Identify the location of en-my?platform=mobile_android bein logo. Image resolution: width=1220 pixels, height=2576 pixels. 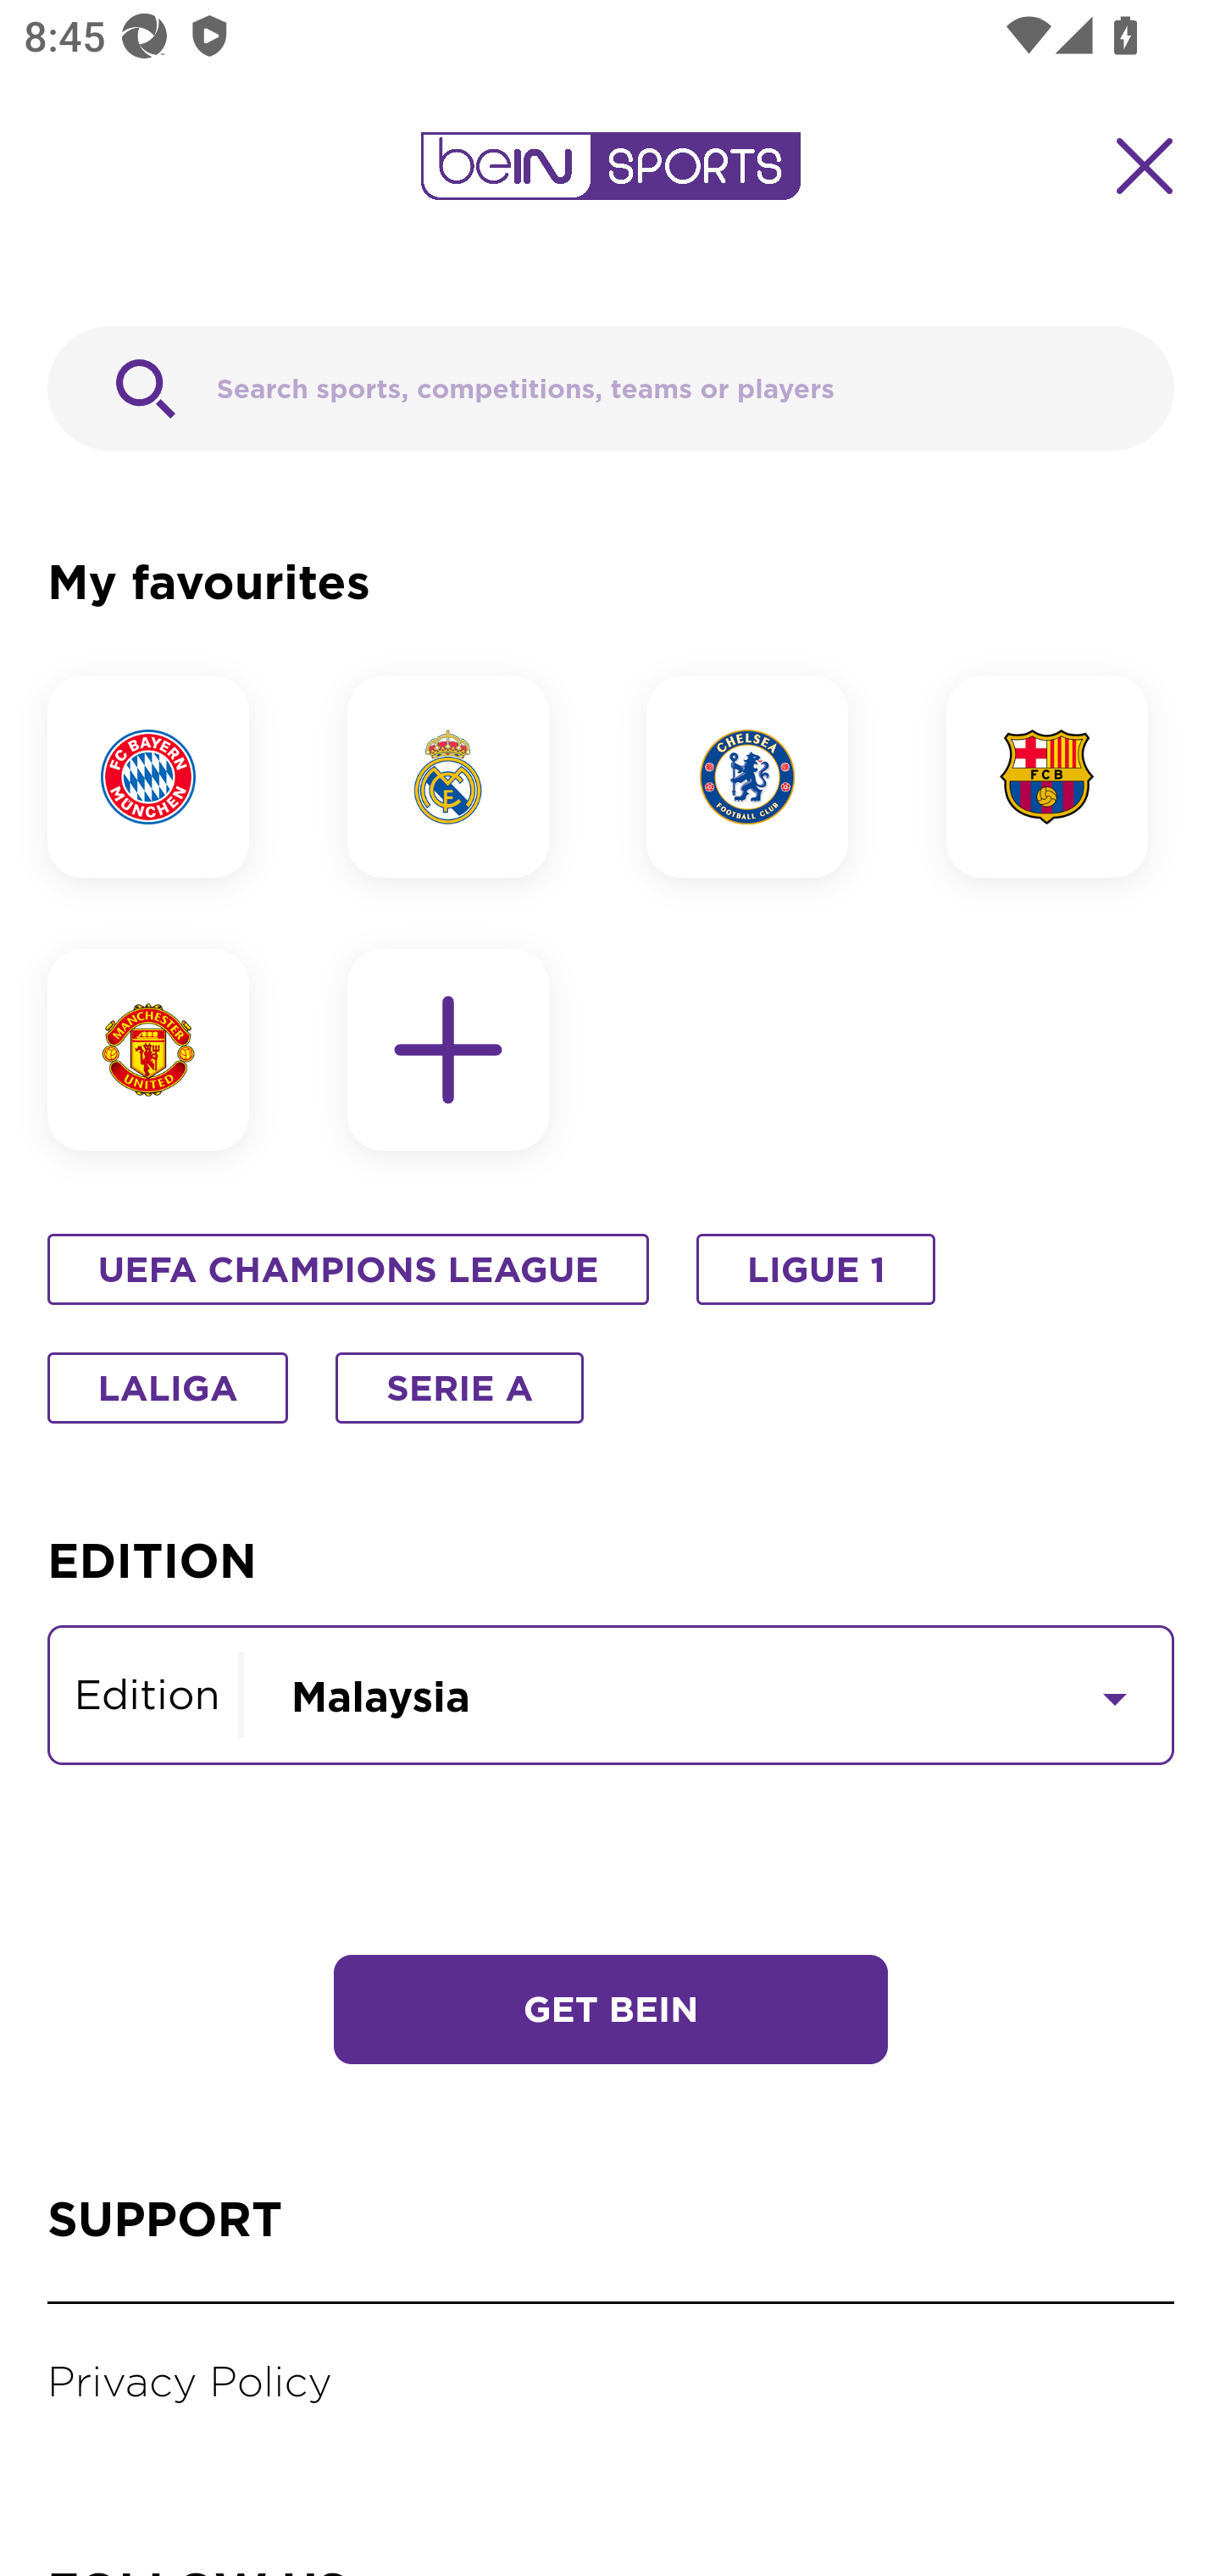
(610, 166).